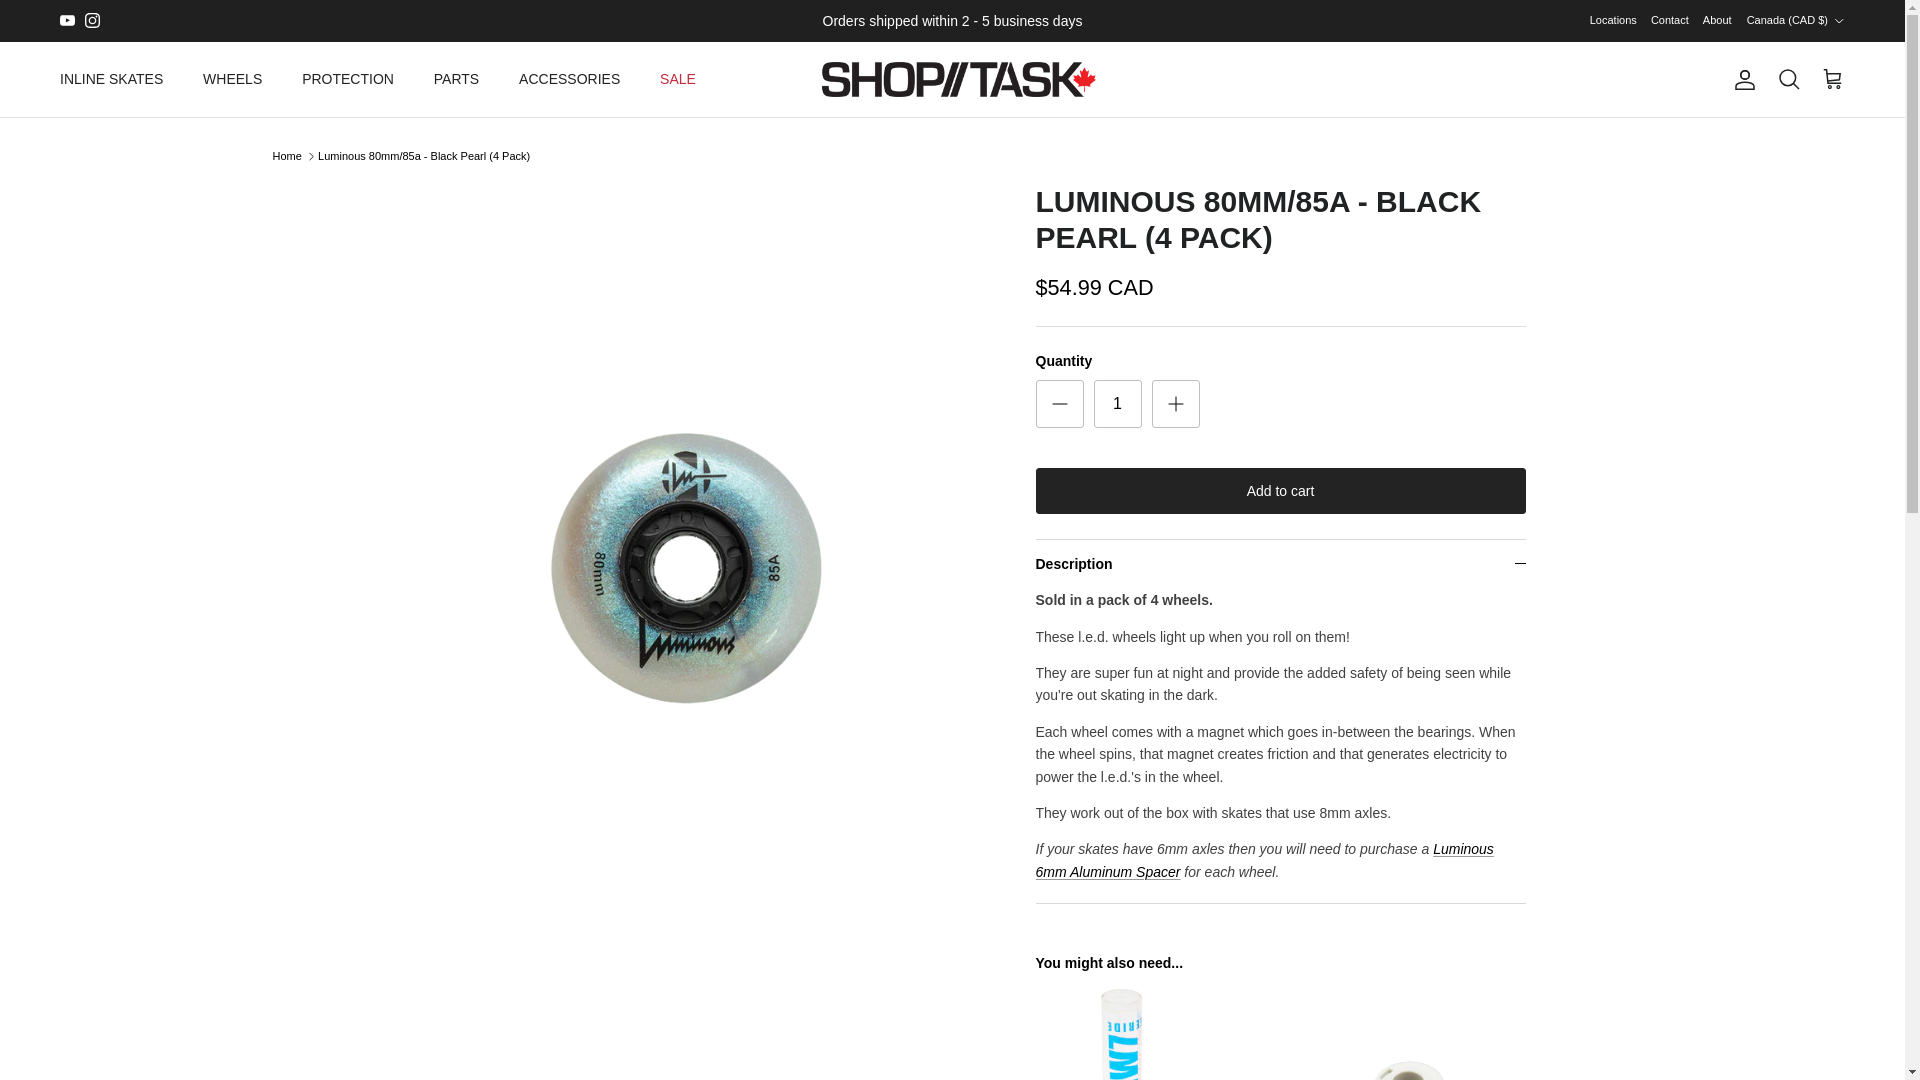  I want to click on Account, so click(1740, 80).